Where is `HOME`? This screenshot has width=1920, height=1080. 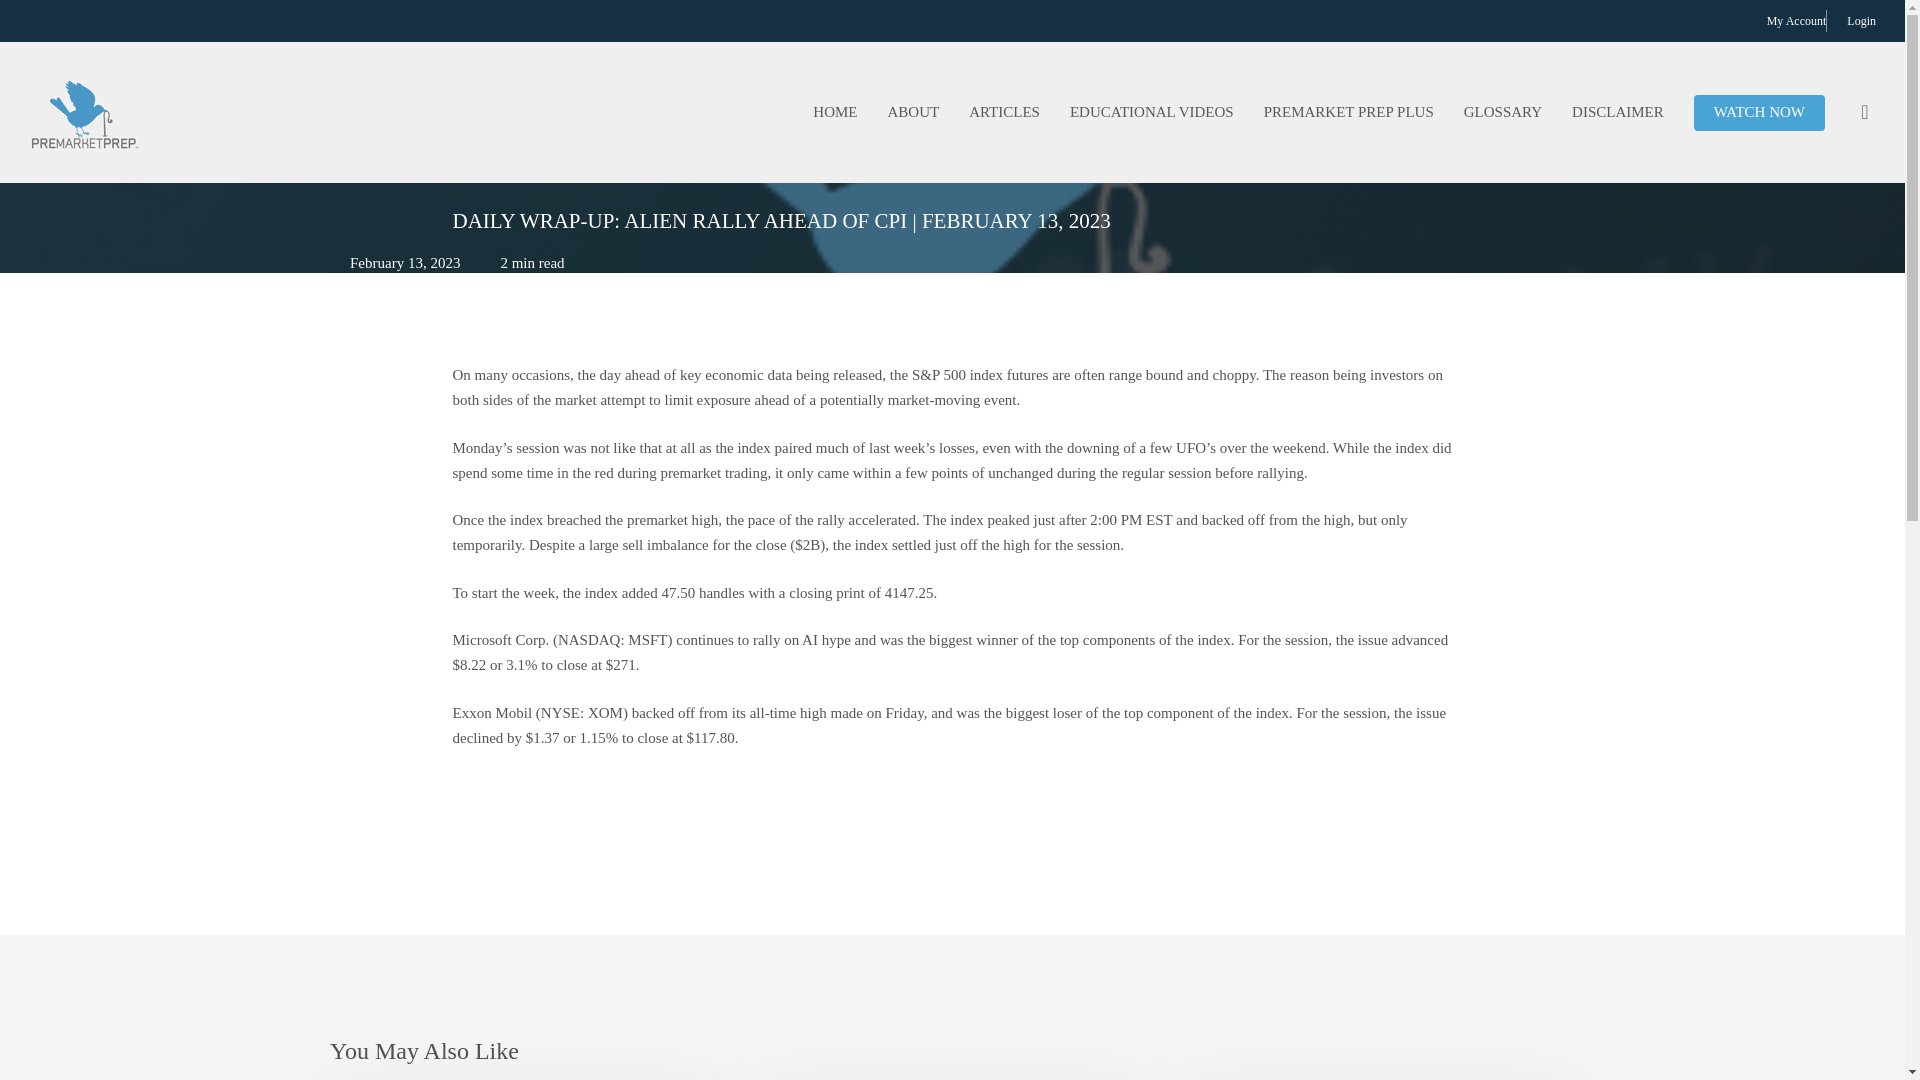
HOME is located at coordinates (834, 112).